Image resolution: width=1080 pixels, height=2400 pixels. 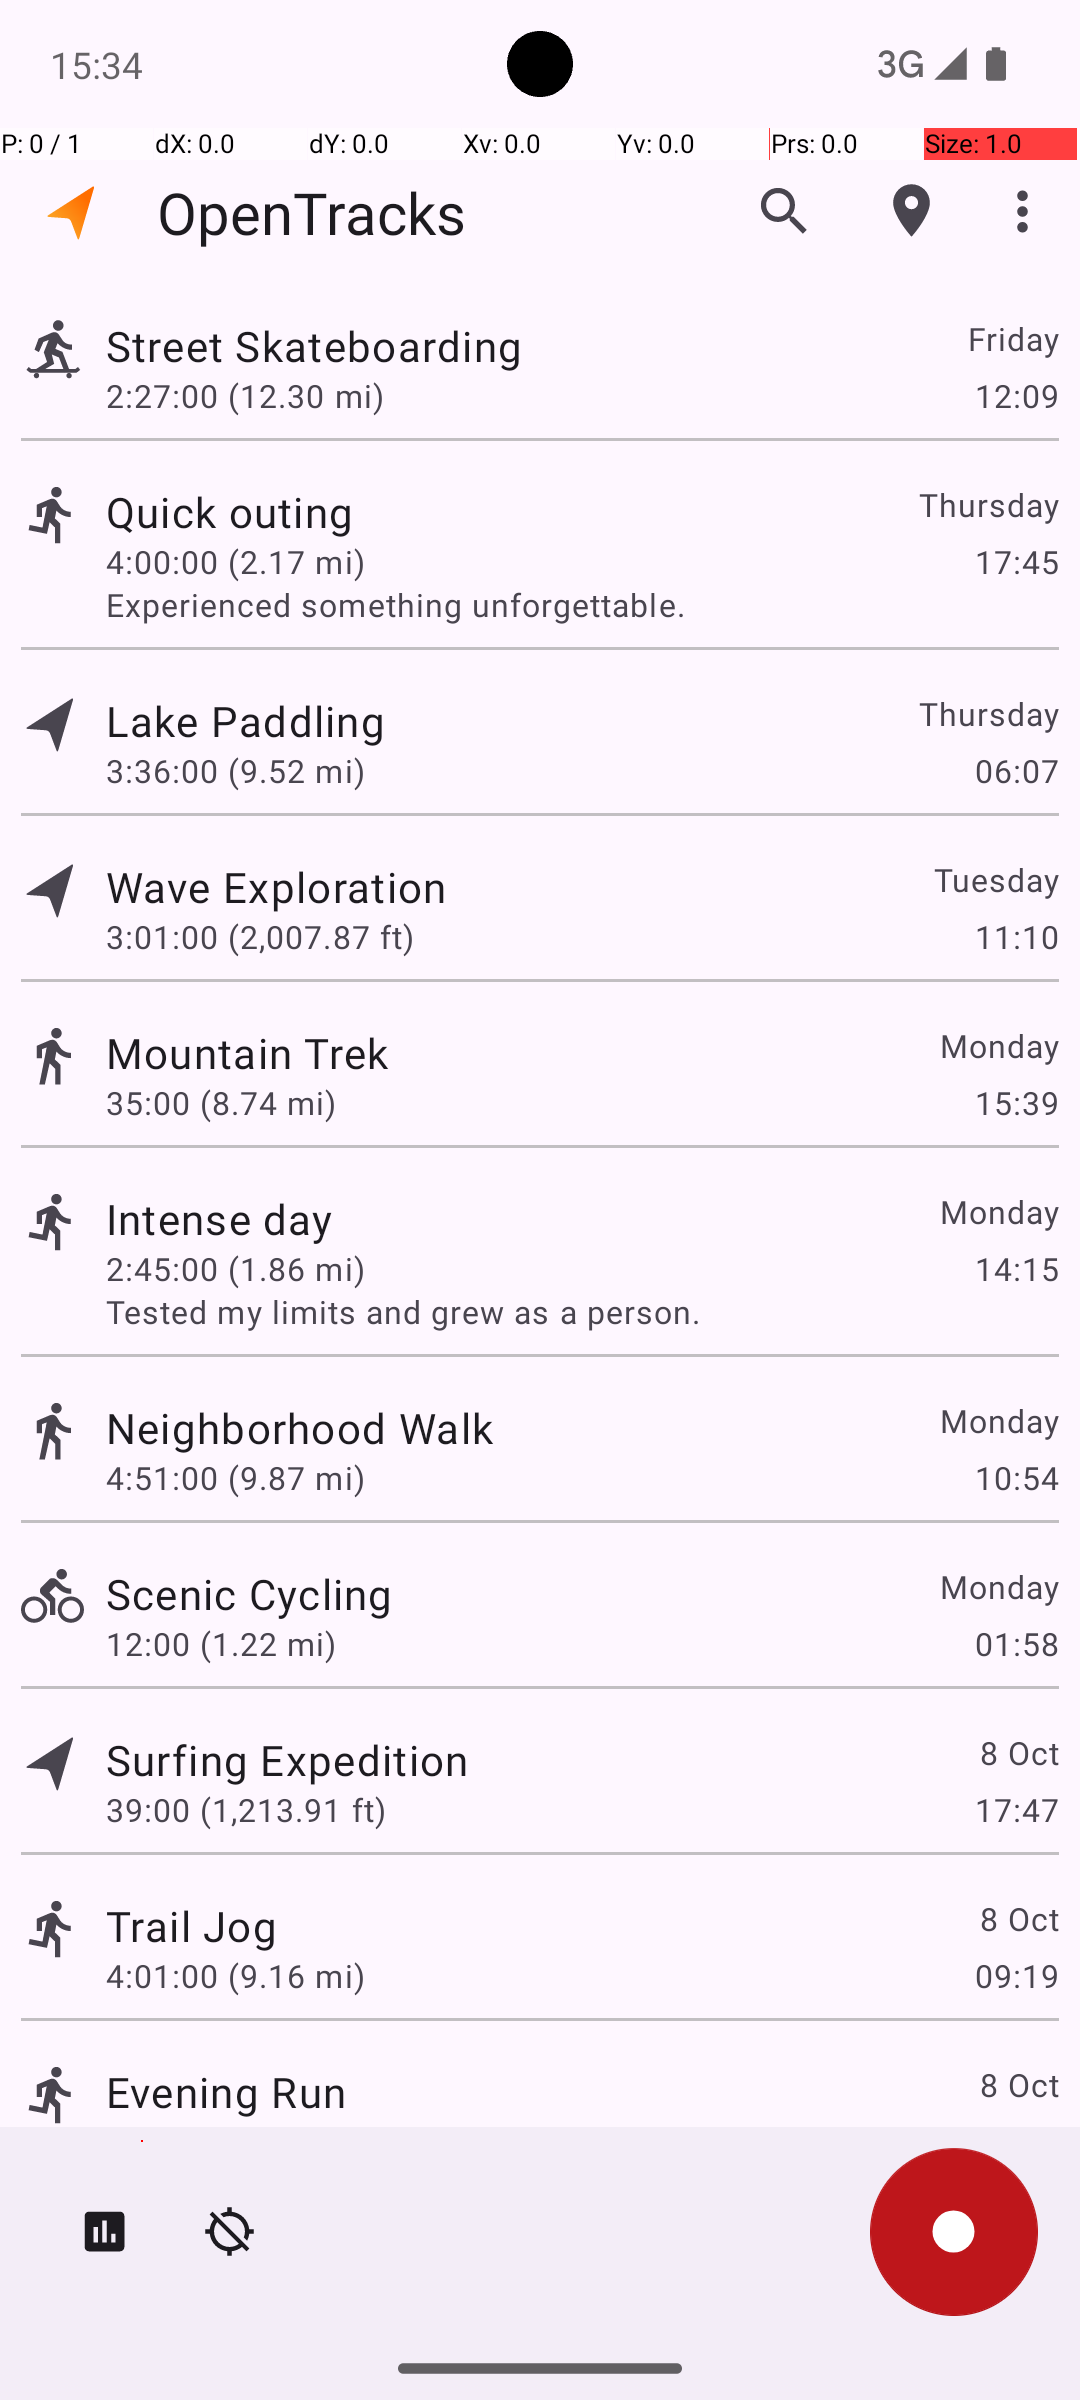 I want to click on 35:00 (8.74 mi), so click(x=221, y=1102).